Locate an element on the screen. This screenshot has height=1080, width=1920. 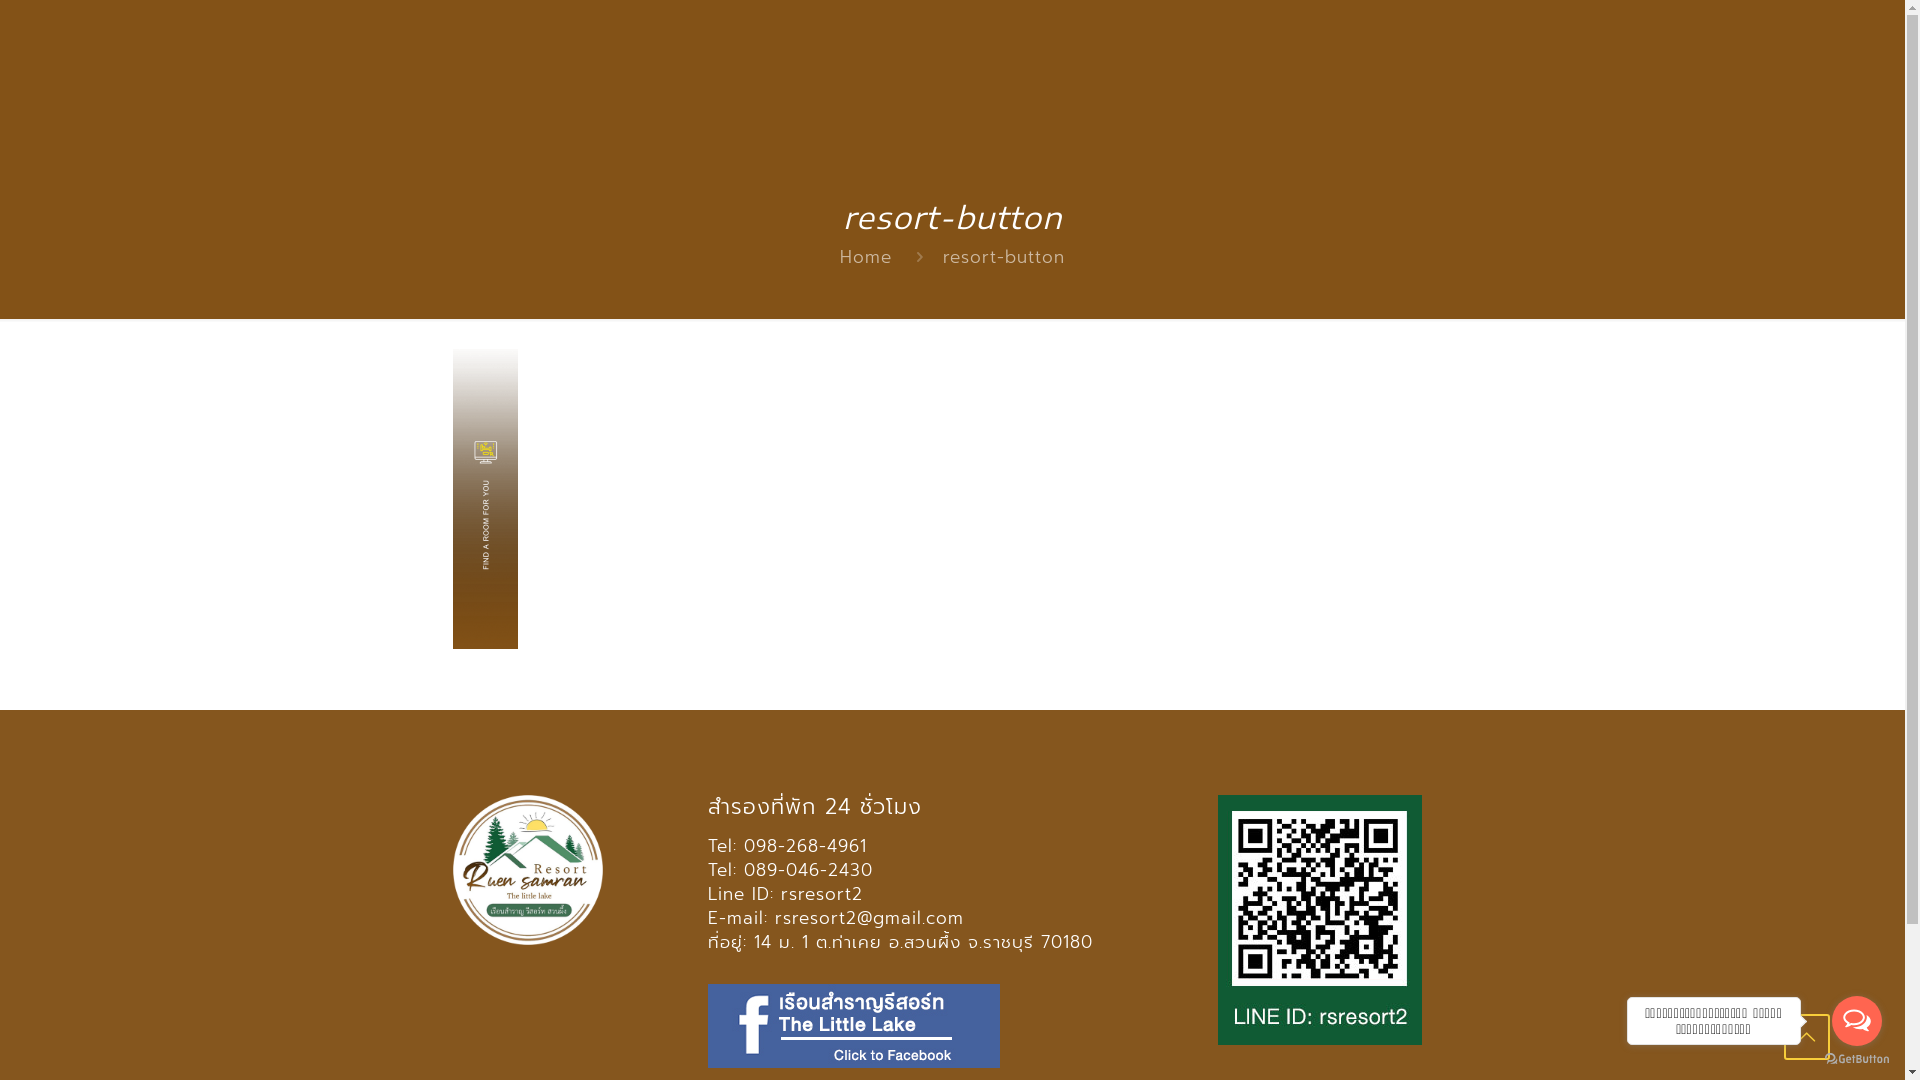
rsresort2 is located at coordinates (822, 894).